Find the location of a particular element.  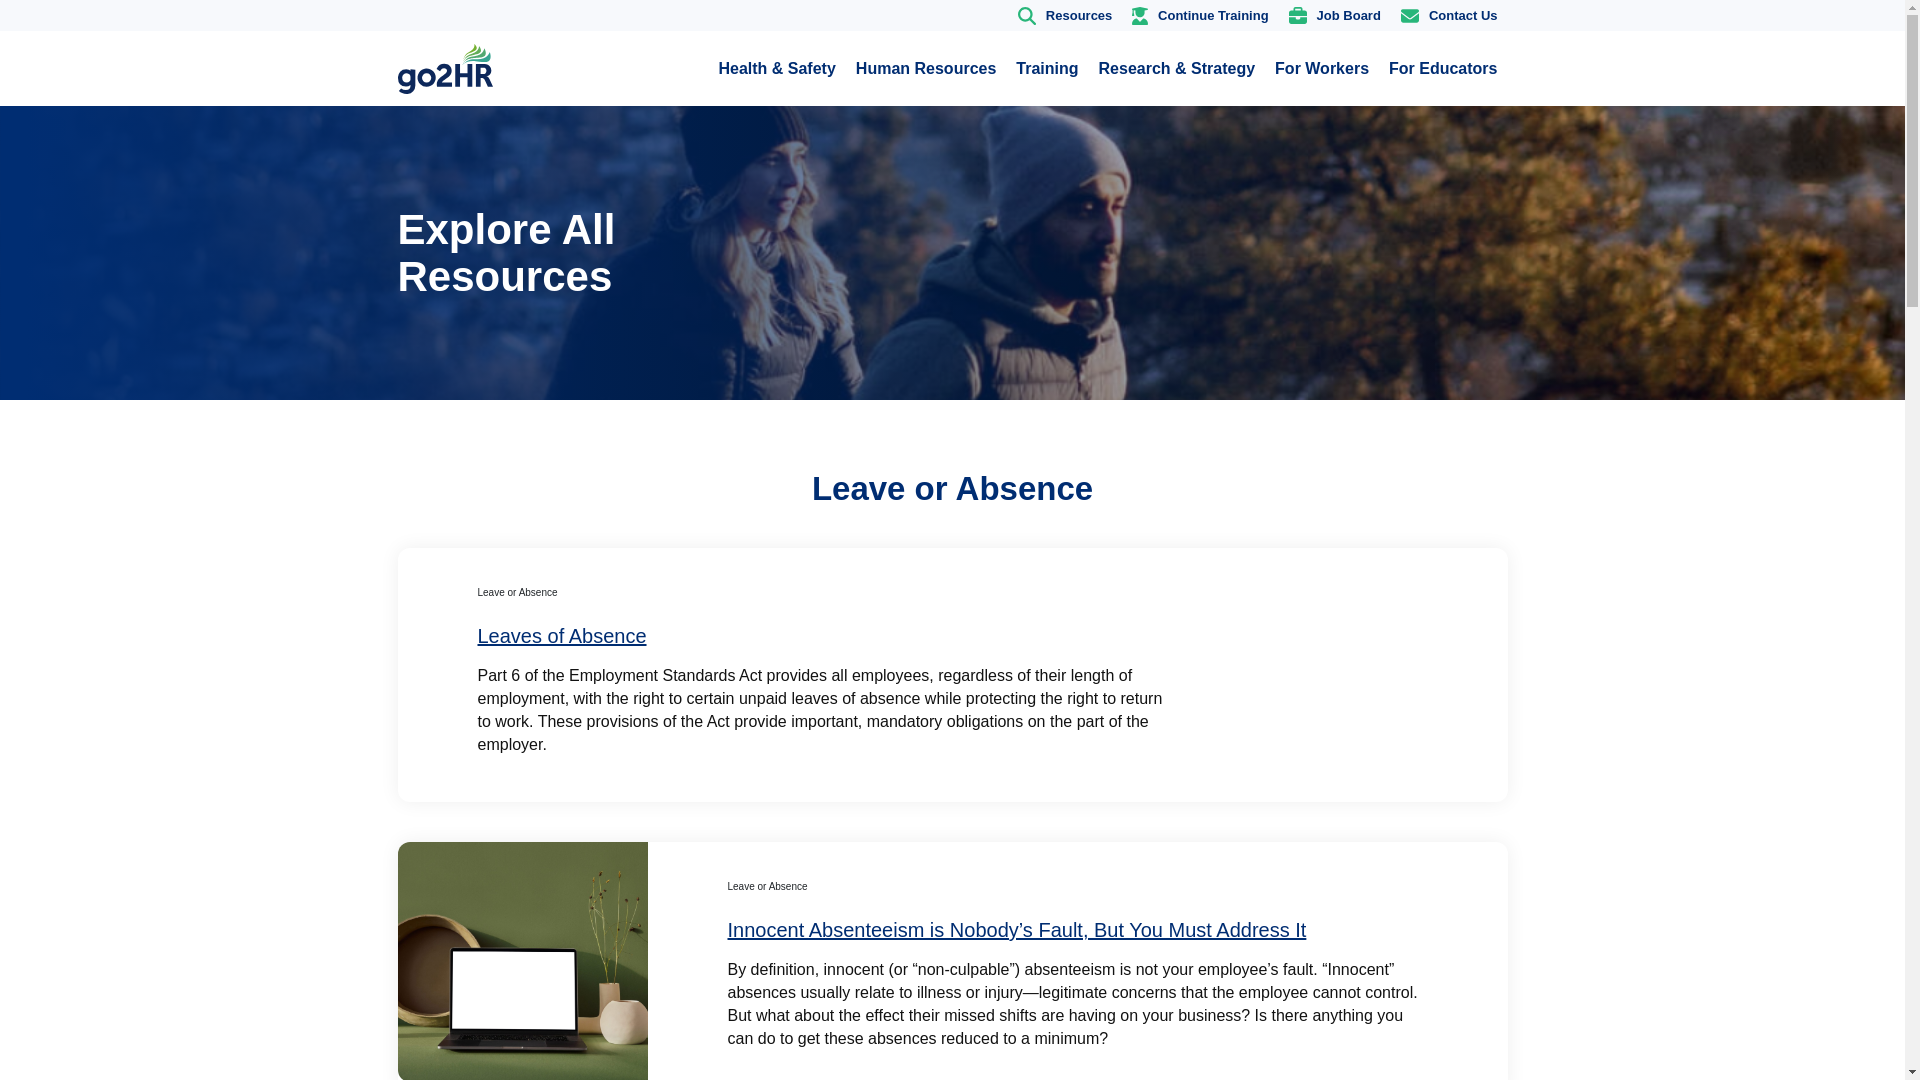

Resources is located at coordinates (1064, 16).